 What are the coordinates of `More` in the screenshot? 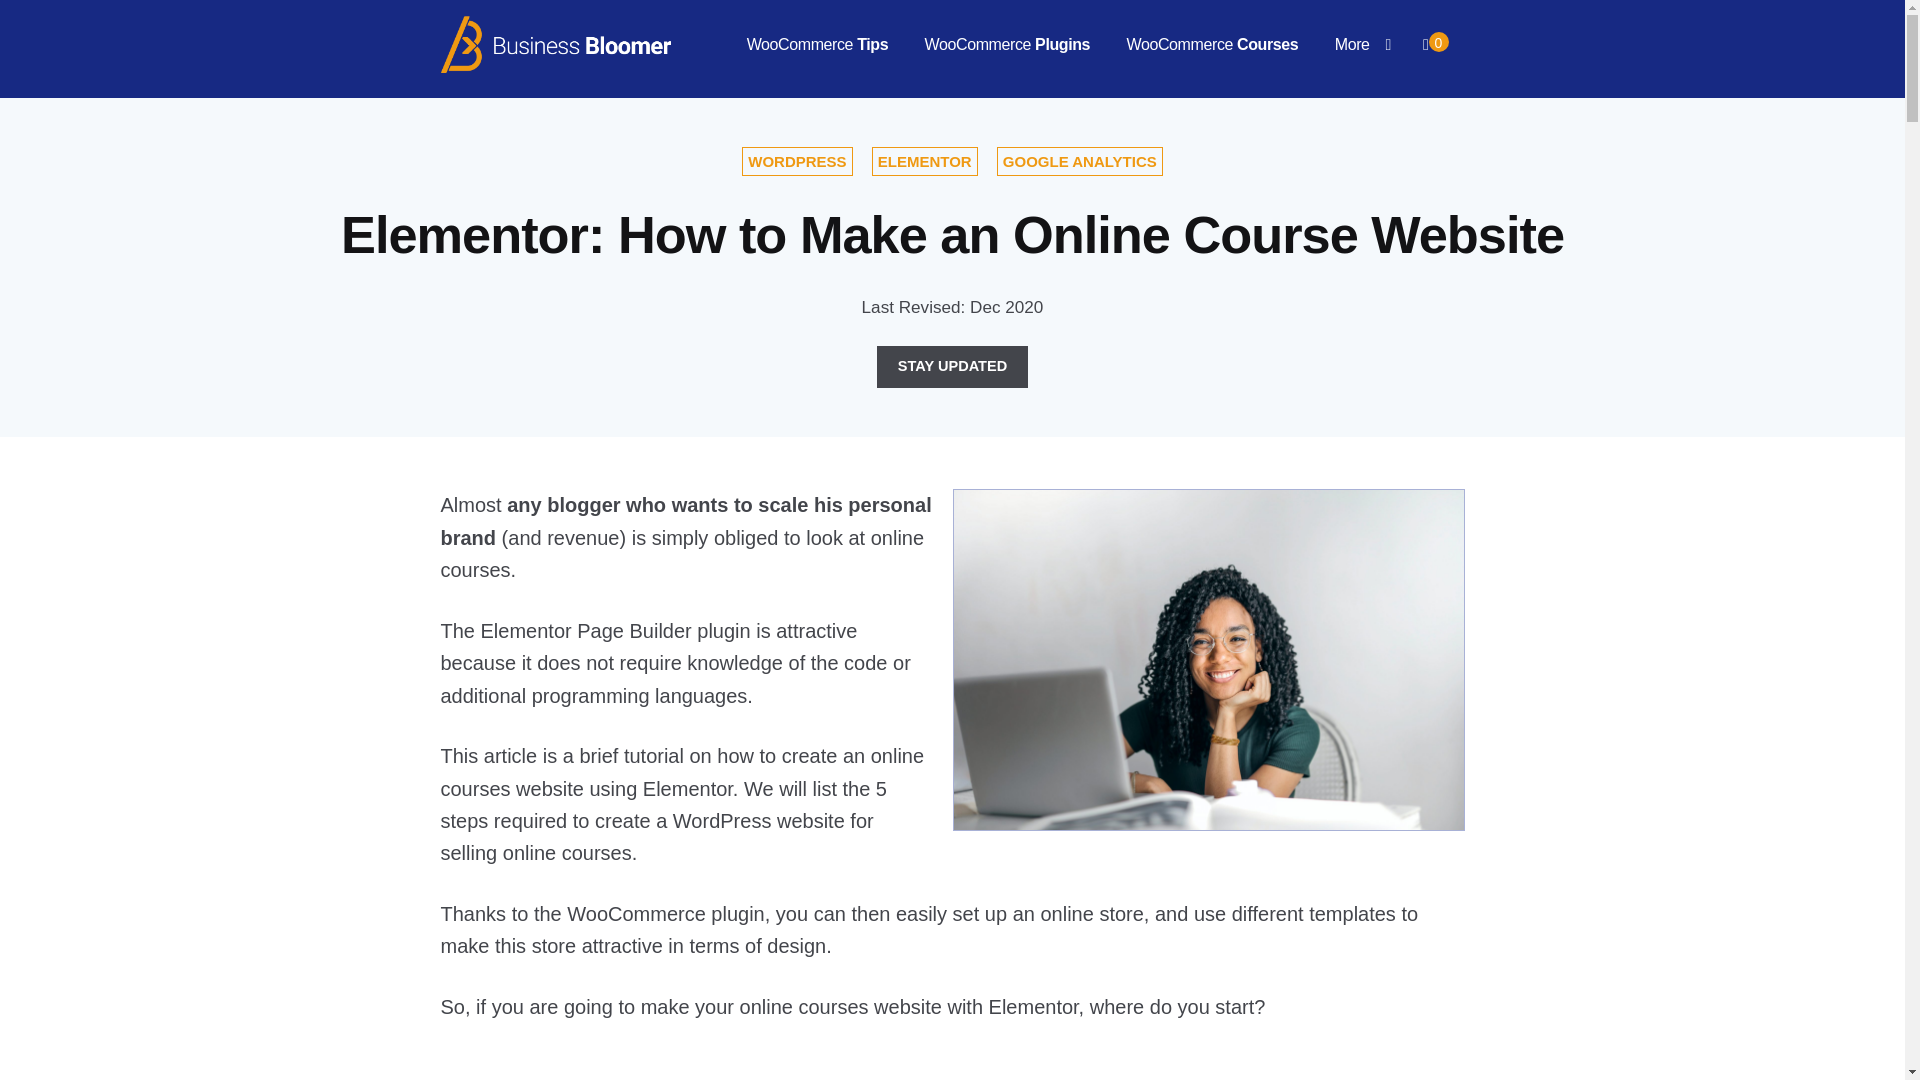 It's located at (1363, 45).